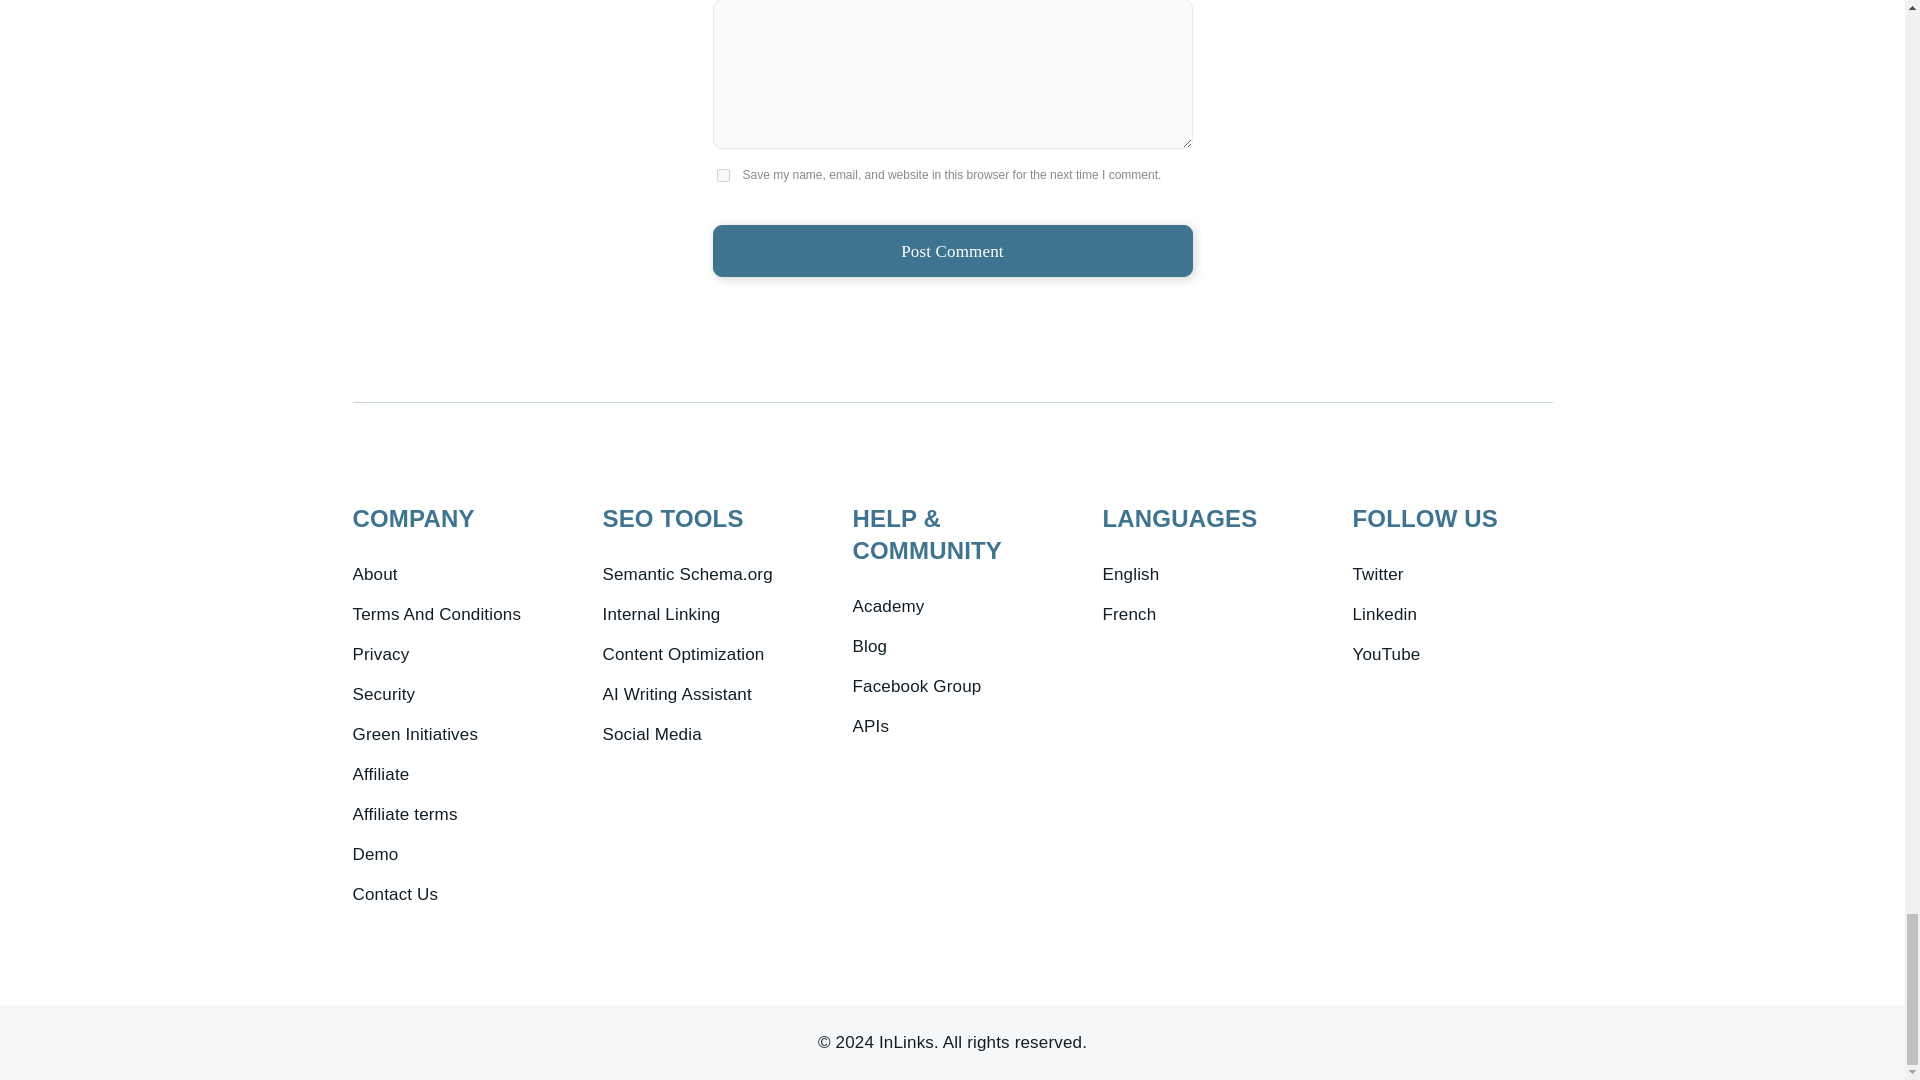  What do you see at coordinates (952, 250) in the screenshot?
I see `Post Comment` at bounding box center [952, 250].